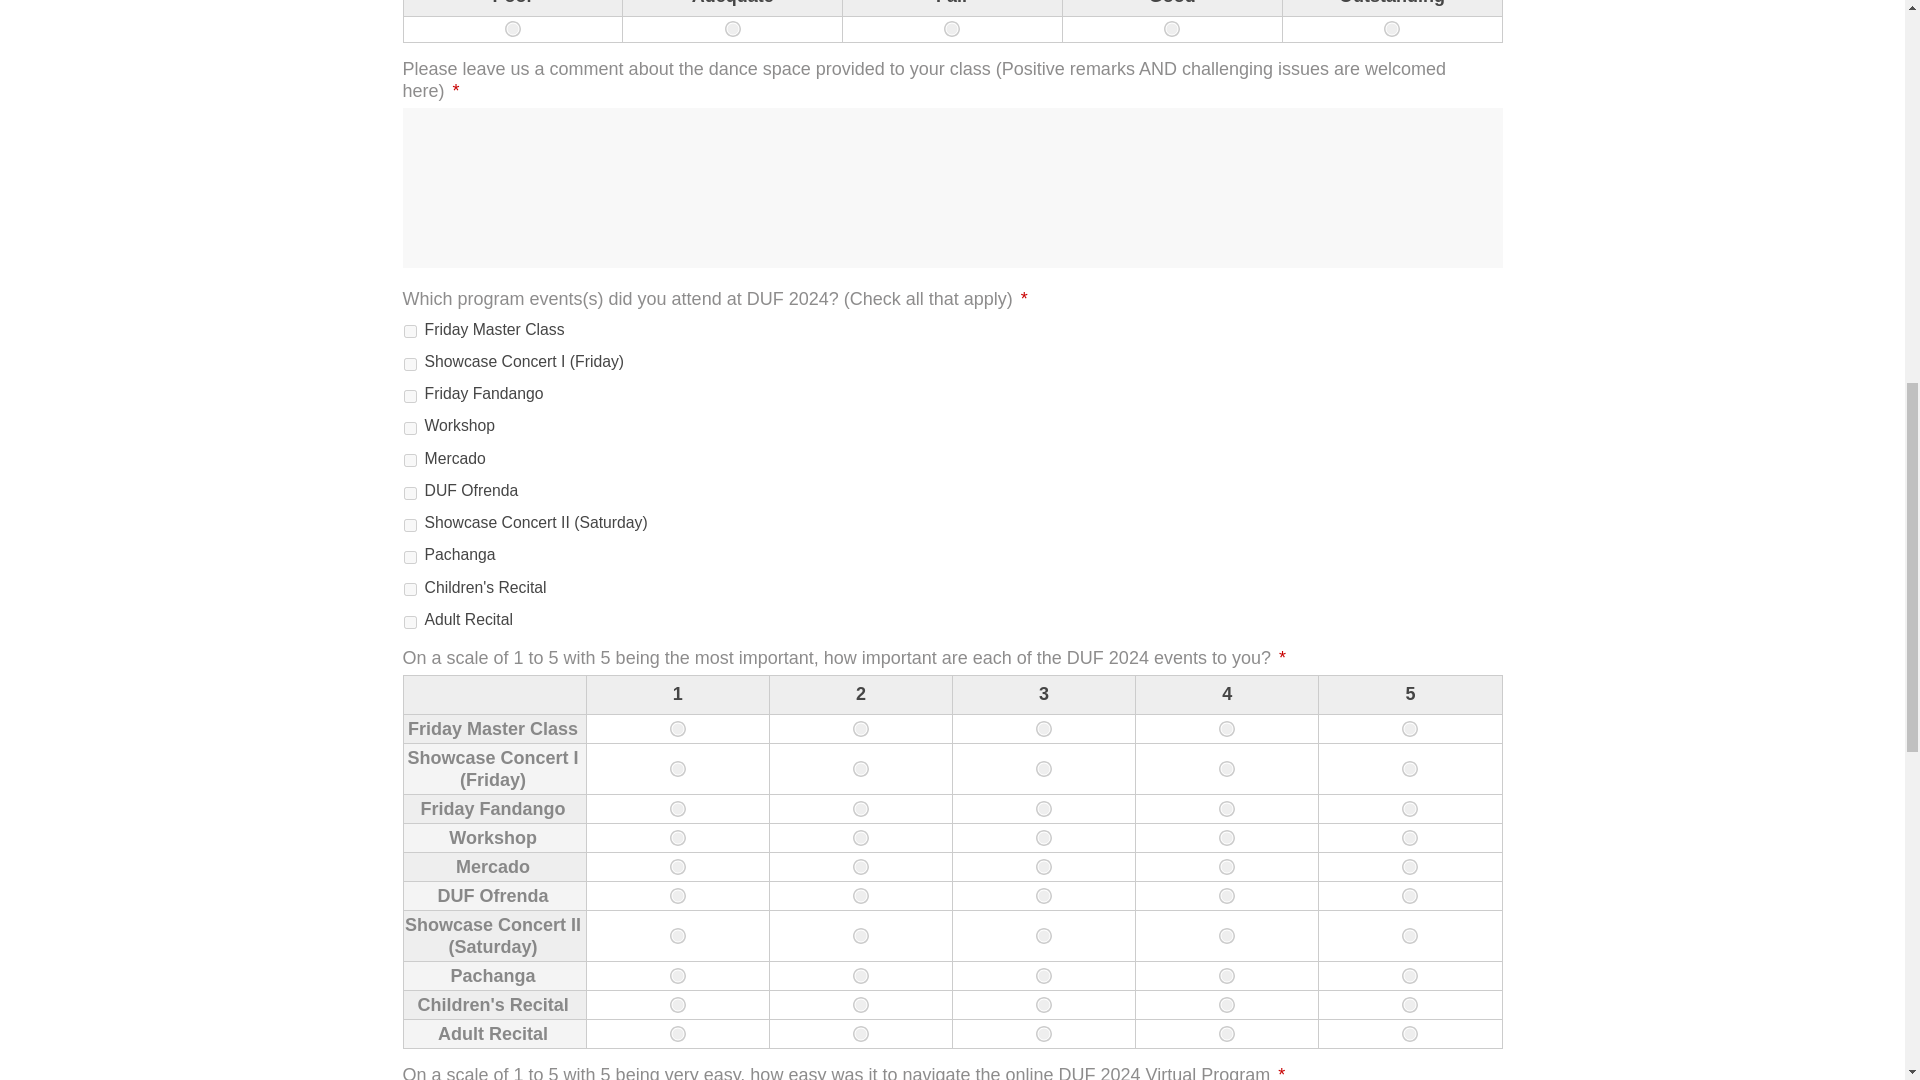 This screenshot has width=1920, height=1080. Describe the element at coordinates (410, 556) in the screenshot. I see `Pachanga` at that location.